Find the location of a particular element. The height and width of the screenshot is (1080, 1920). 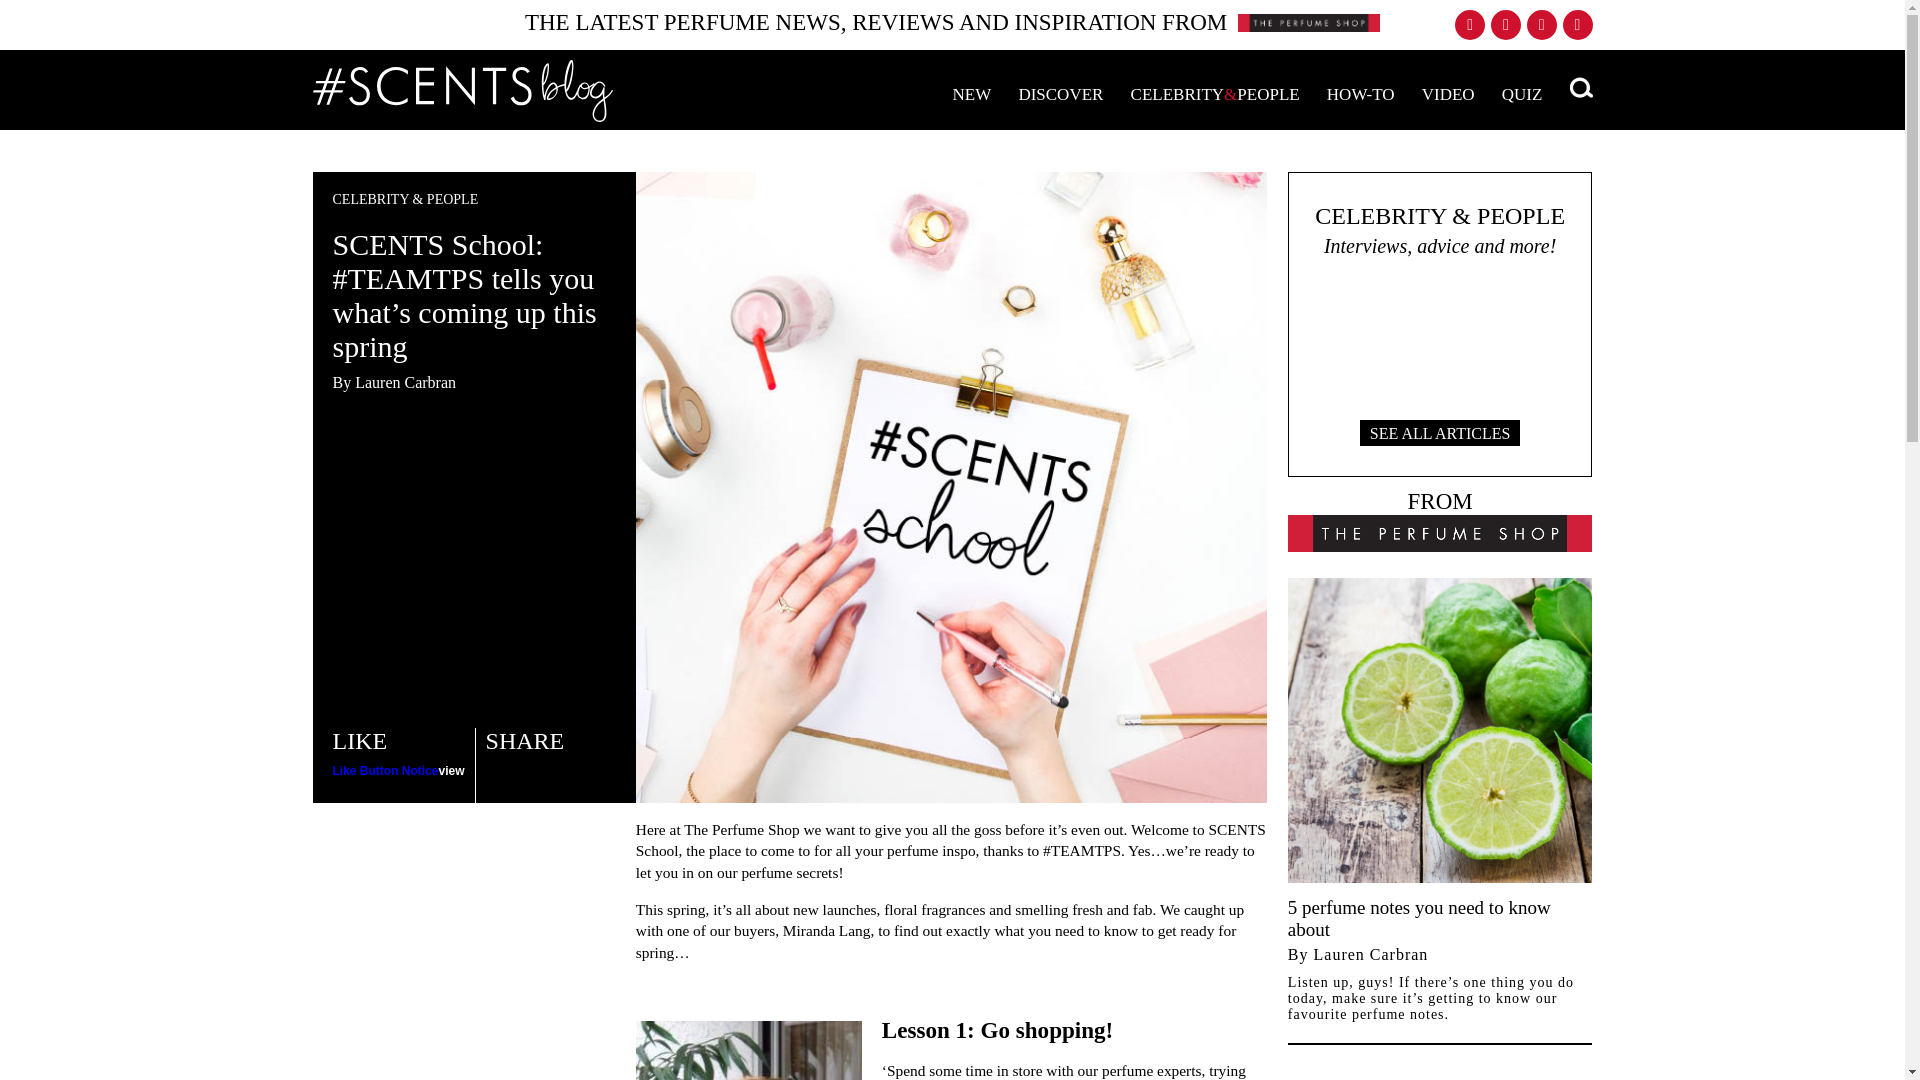

view is located at coordinates (452, 770).